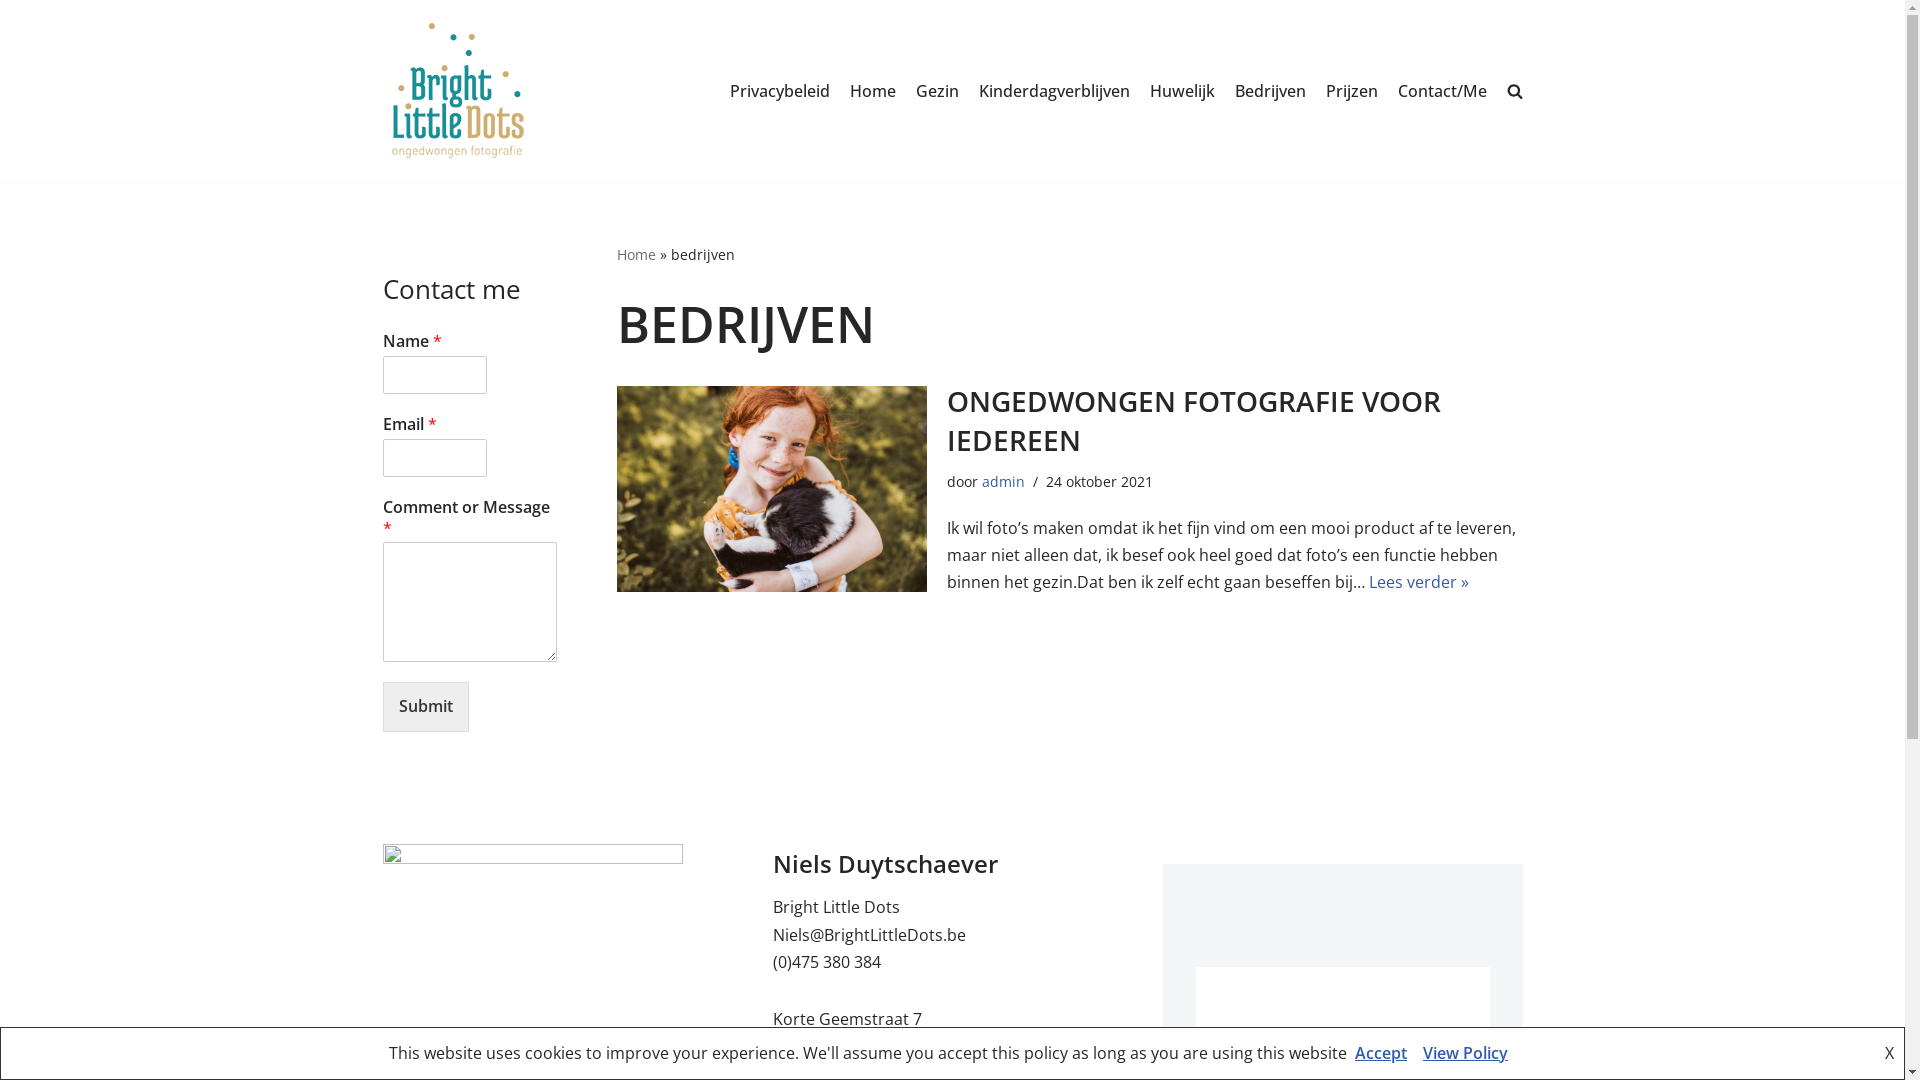  Describe the element at coordinates (636, 254) in the screenshot. I see `Home` at that location.